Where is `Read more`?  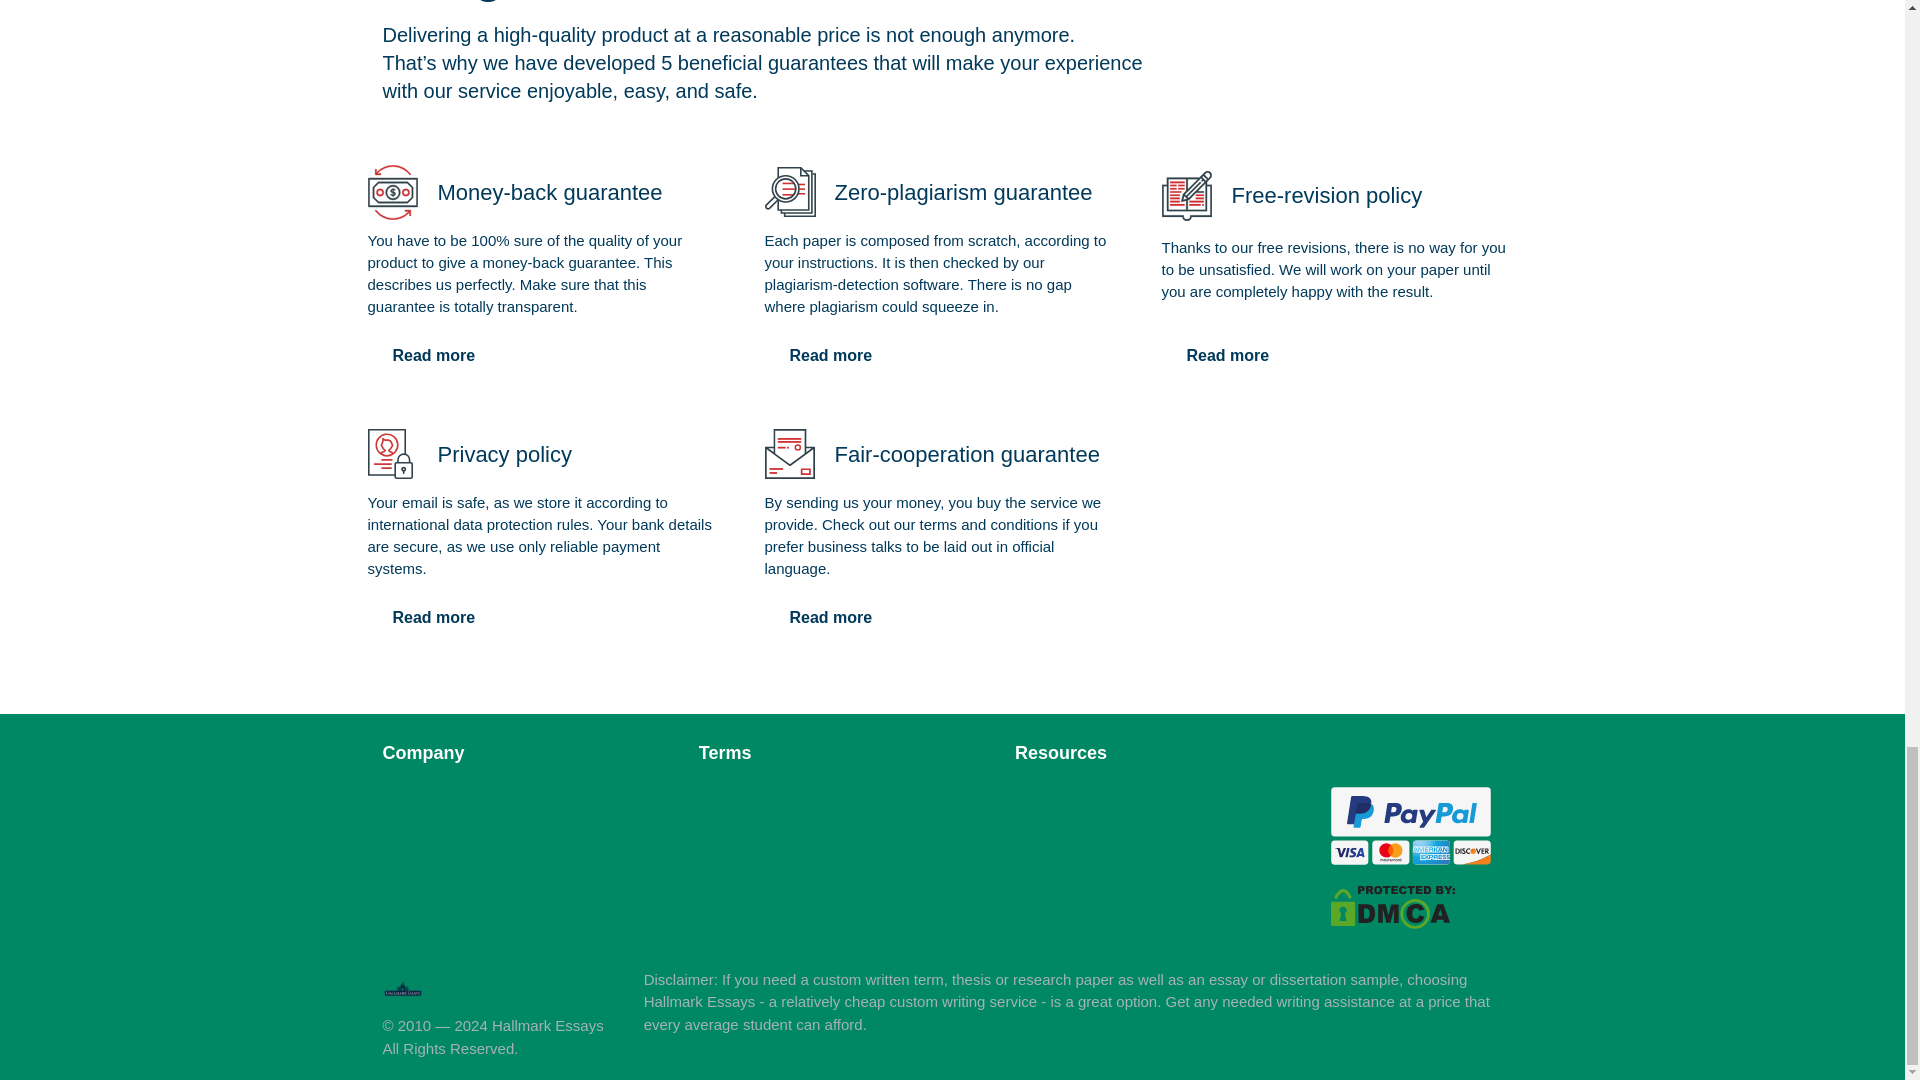 Read more is located at coordinates (830, 355).